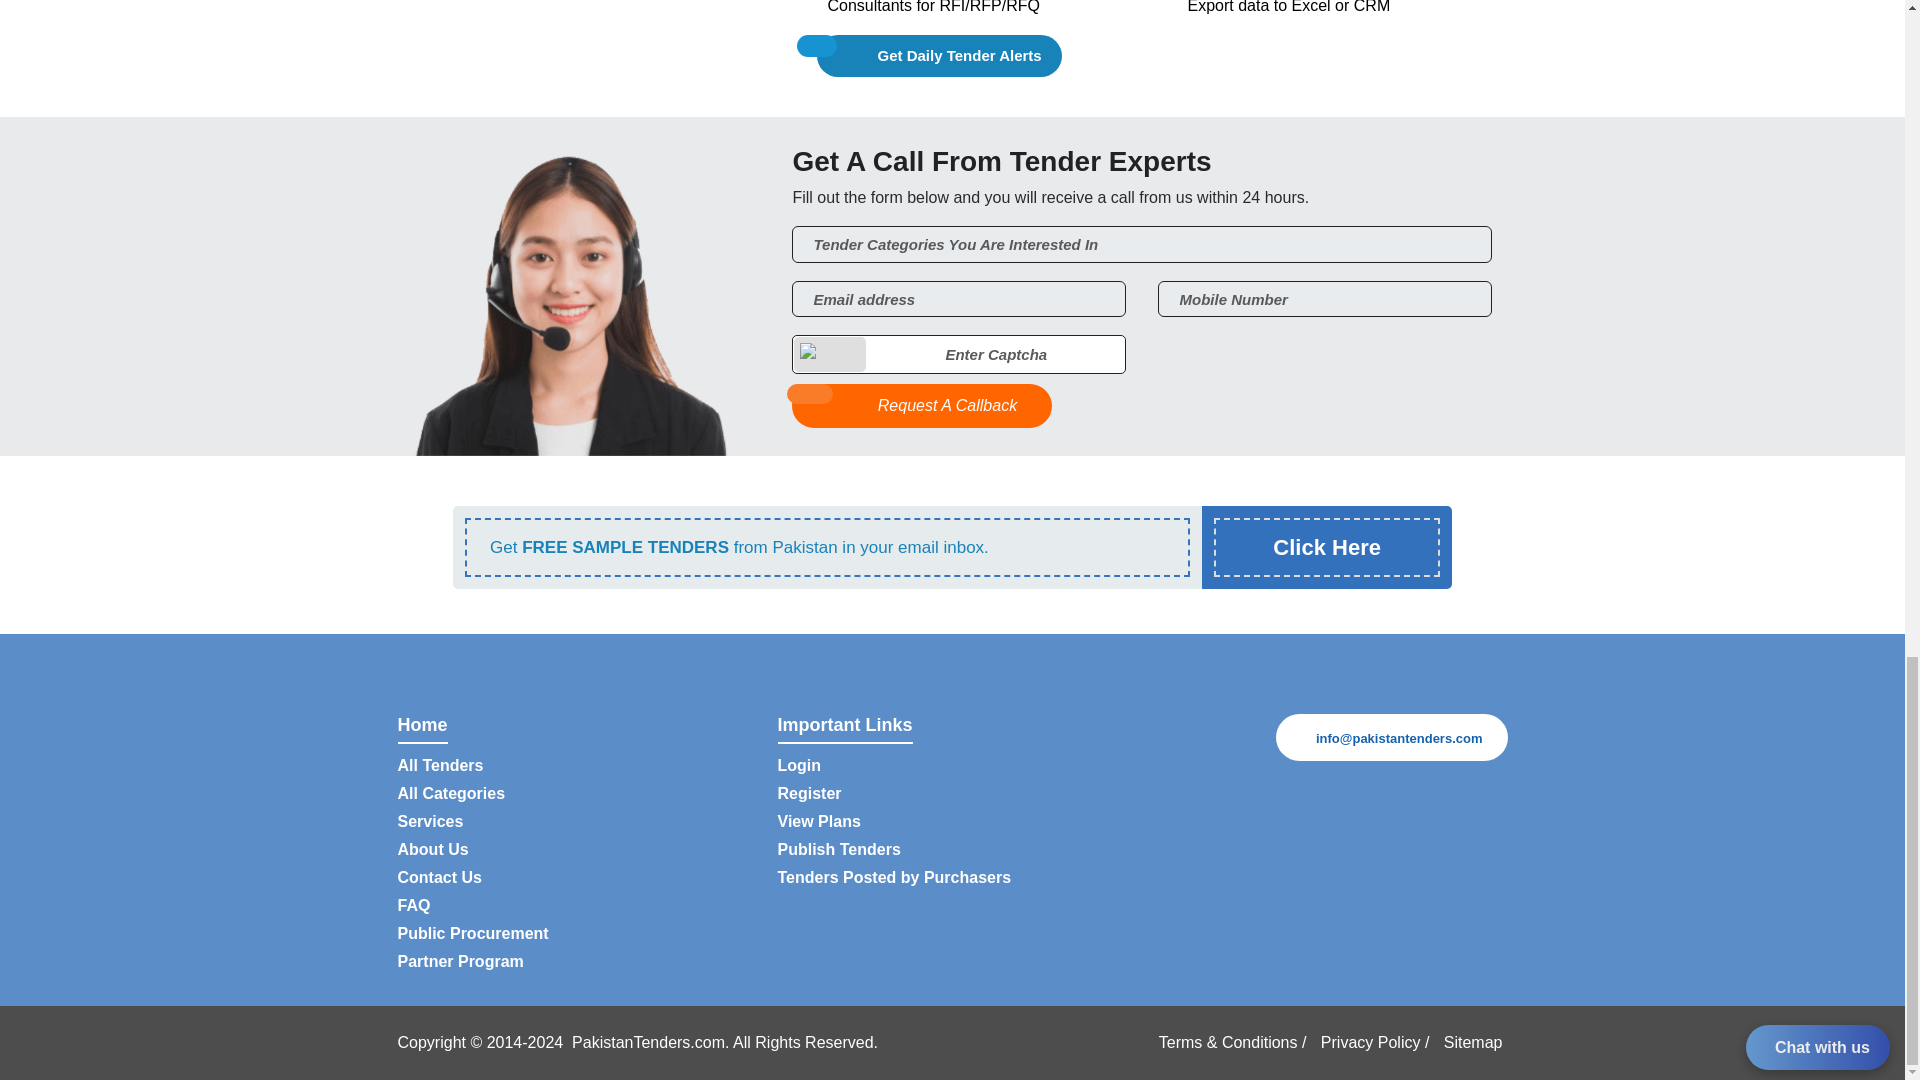  Describe the element at coordinates (1326, 547) in the screenshot. I see `Click Here` at that location.